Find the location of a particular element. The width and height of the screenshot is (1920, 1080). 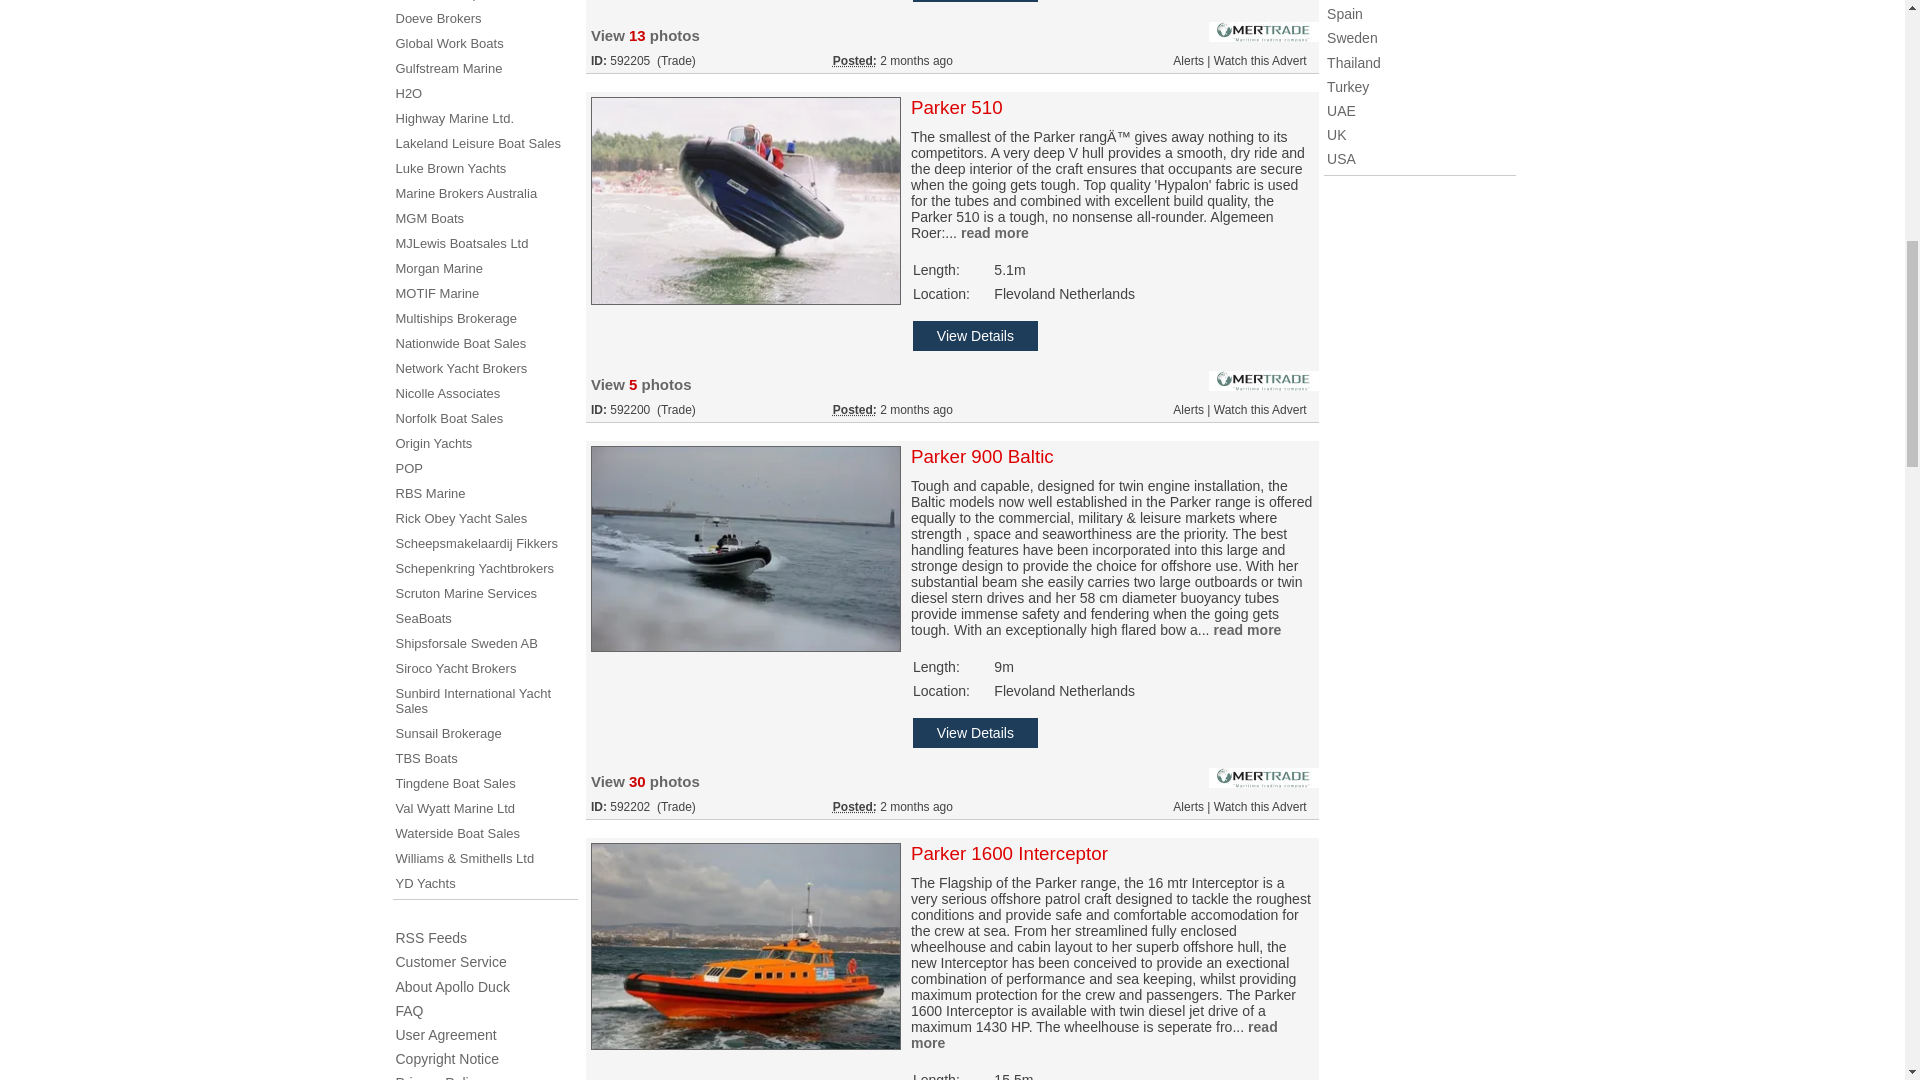

Doeve Brokers, Netherlands is located at coordinates (438, 18).